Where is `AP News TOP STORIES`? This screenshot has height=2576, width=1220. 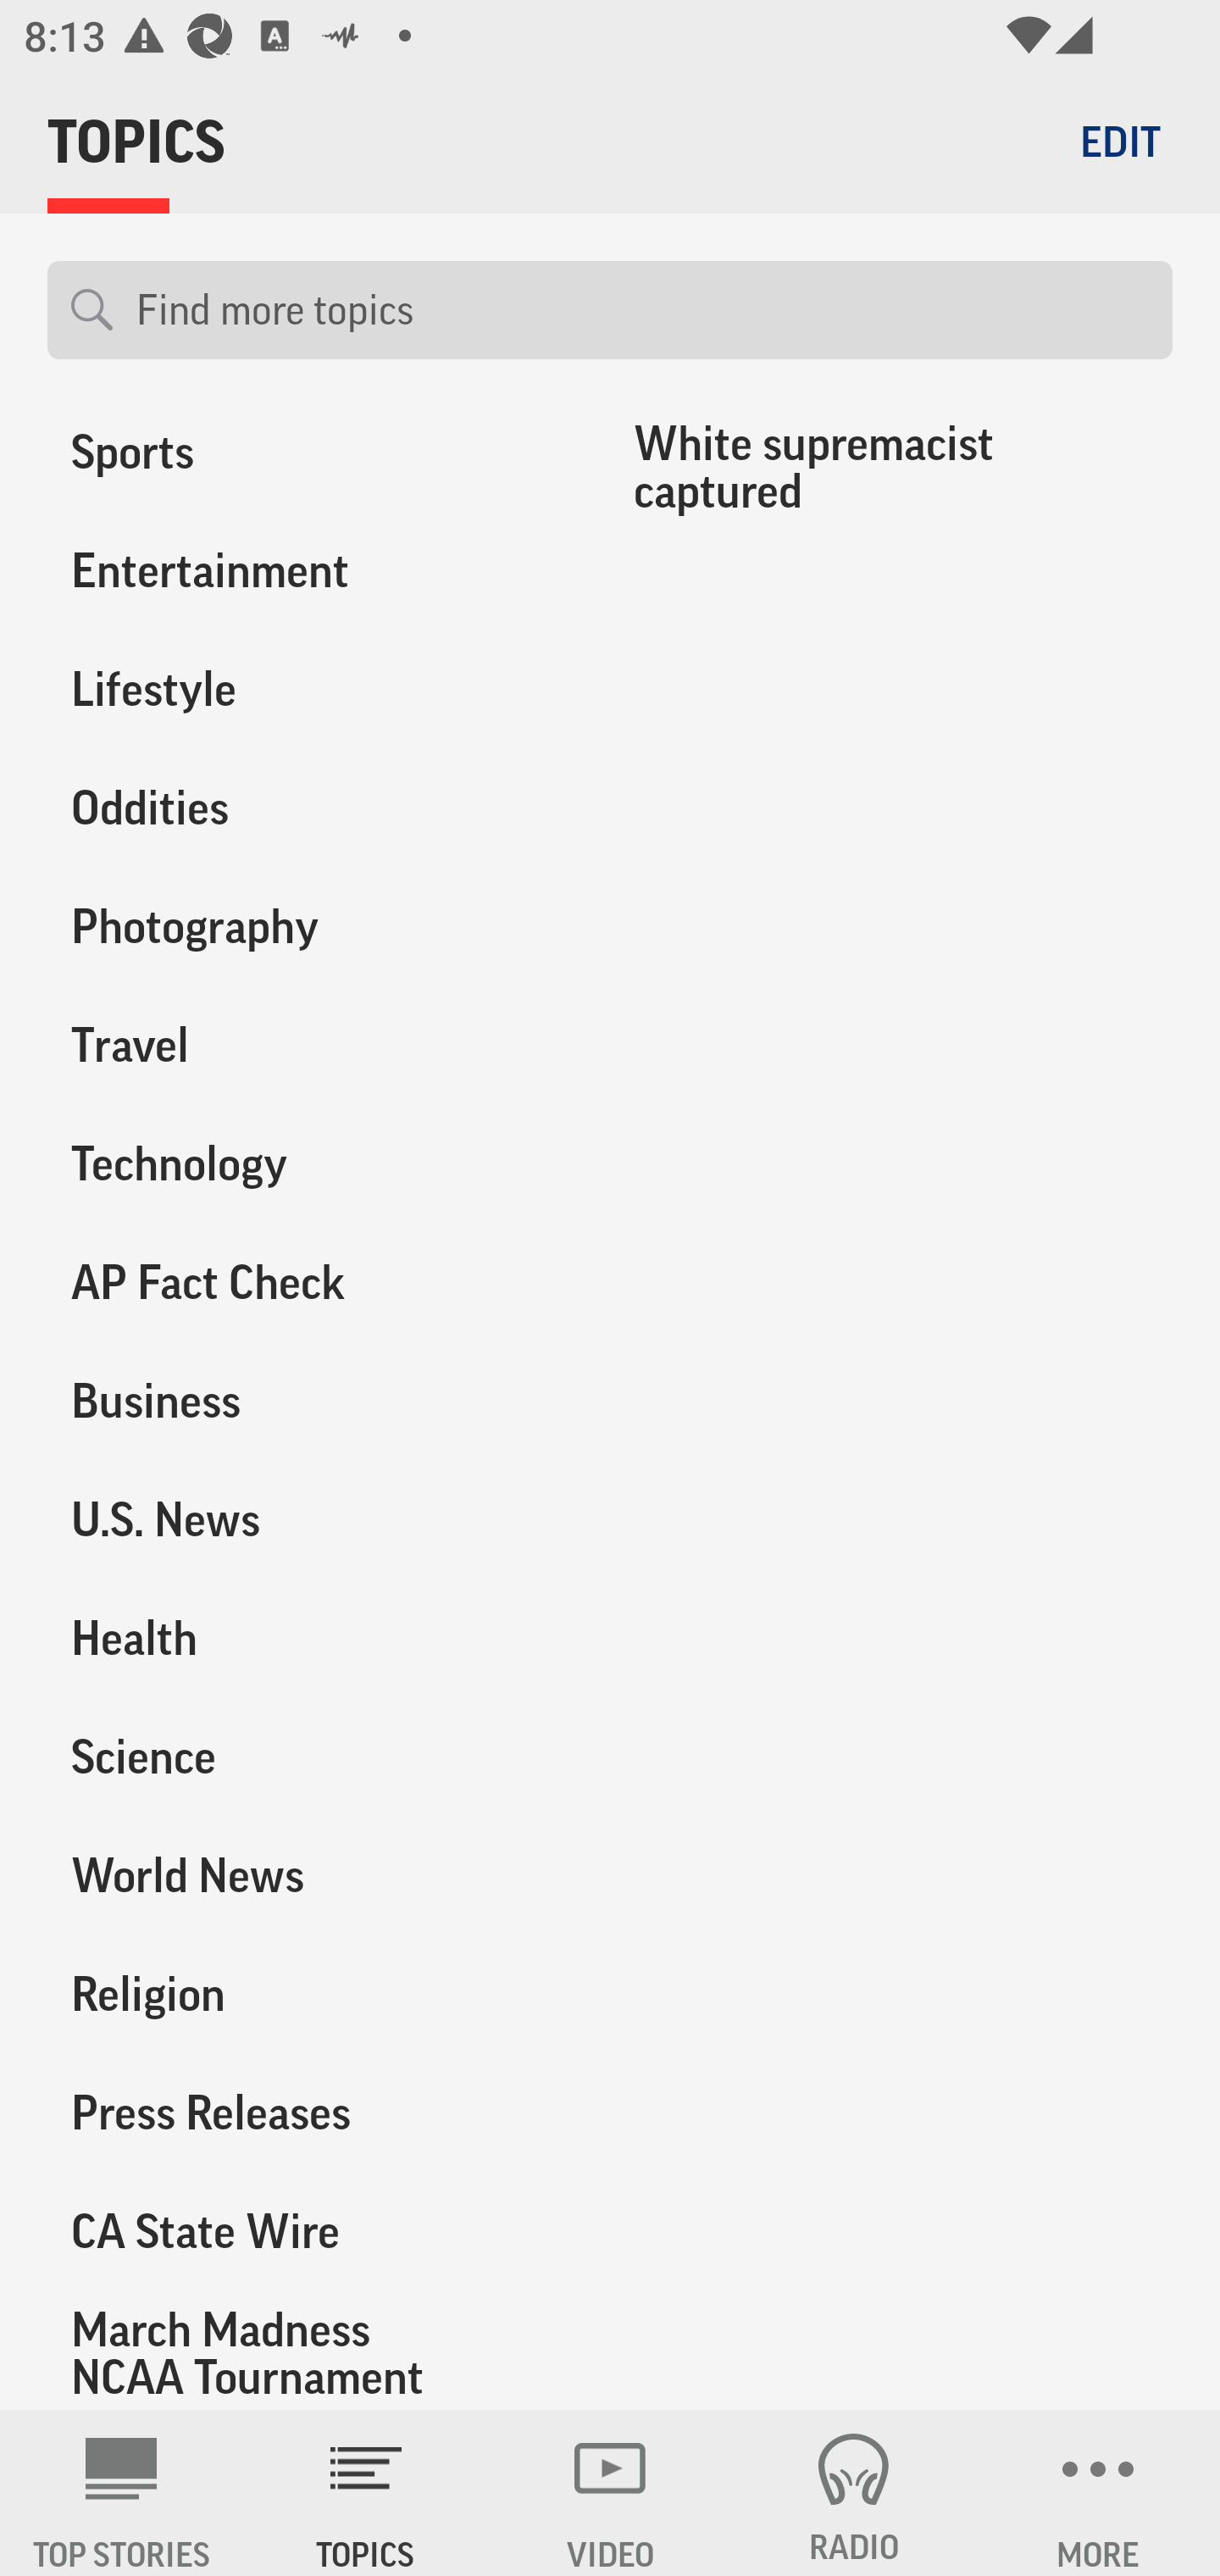
AP News TOP STORIES is located at coordinates (122, 2493).